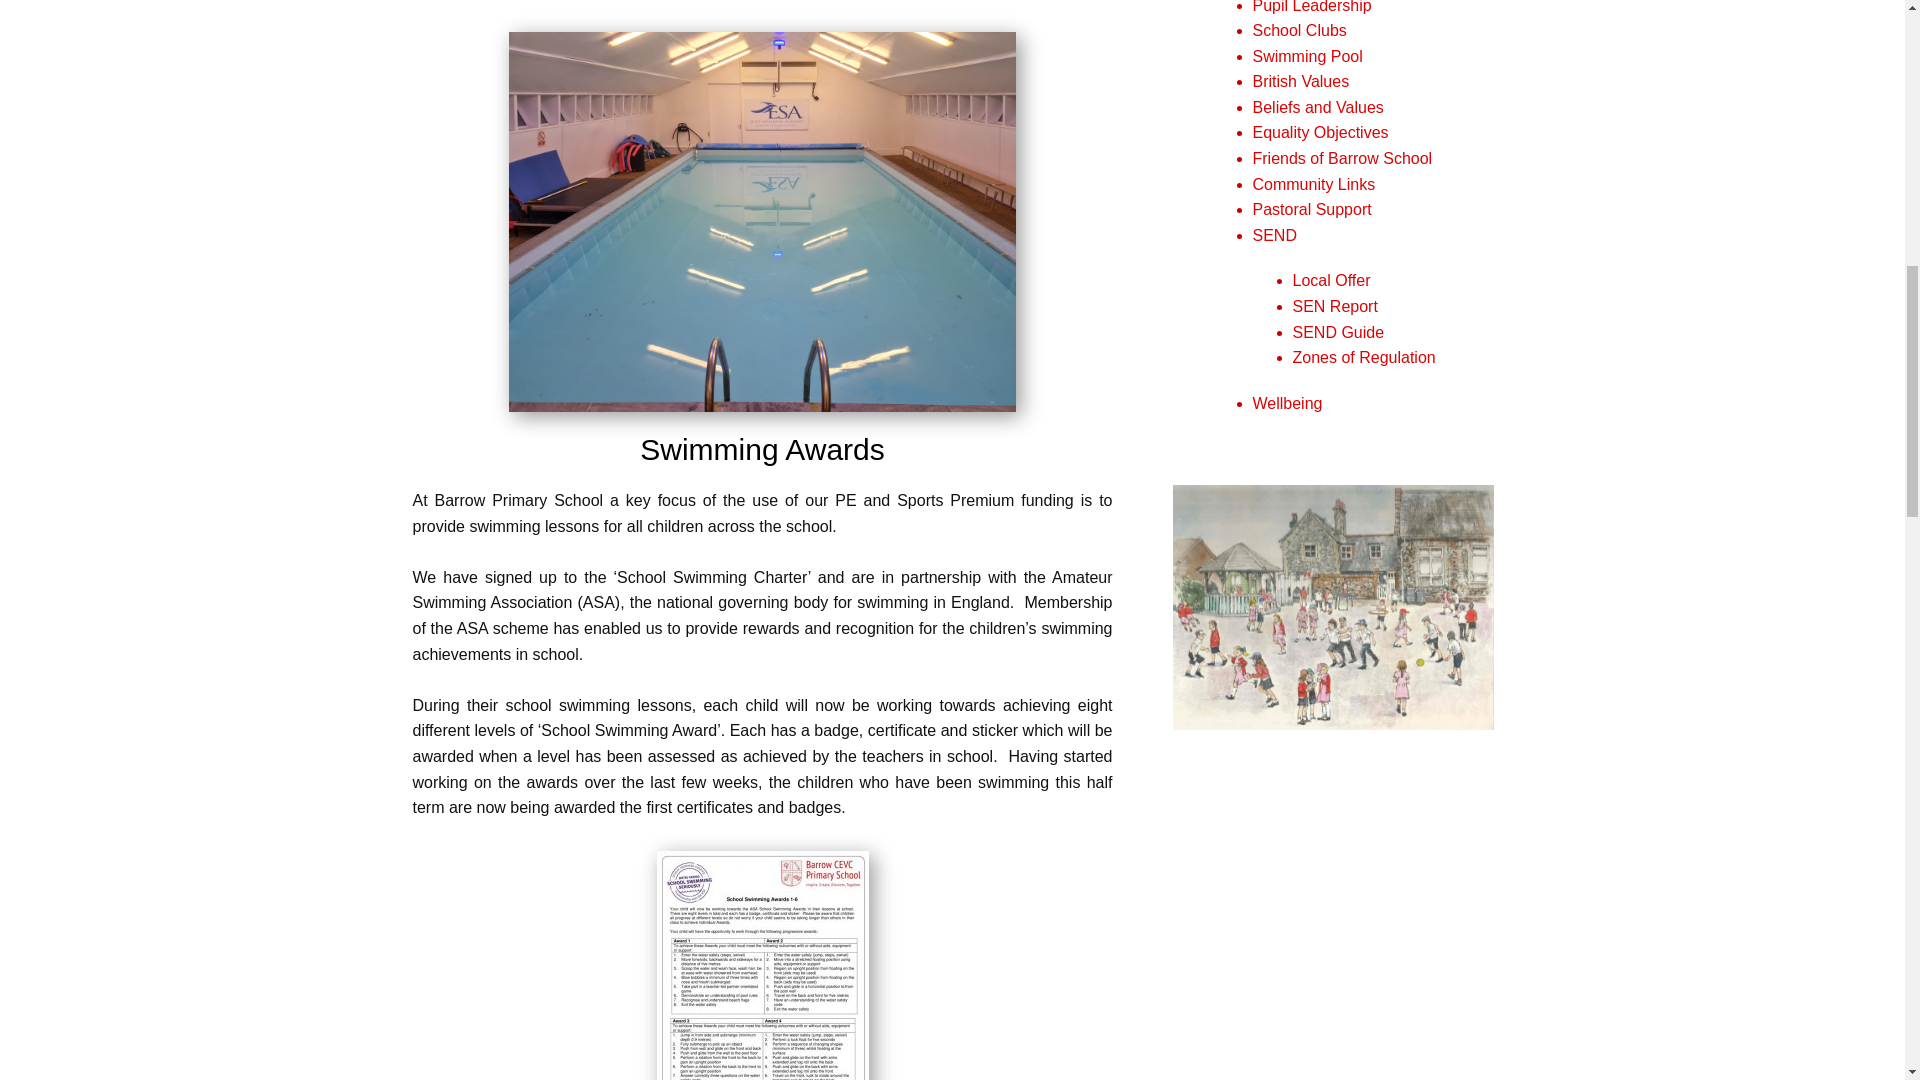 Image resolution: width=1920 pixels, height=1080 pixels. What do you see at coordinates (1306, 56) in the screenshot?
I see `Swimming Pool` at bounding box center [1306, 56].